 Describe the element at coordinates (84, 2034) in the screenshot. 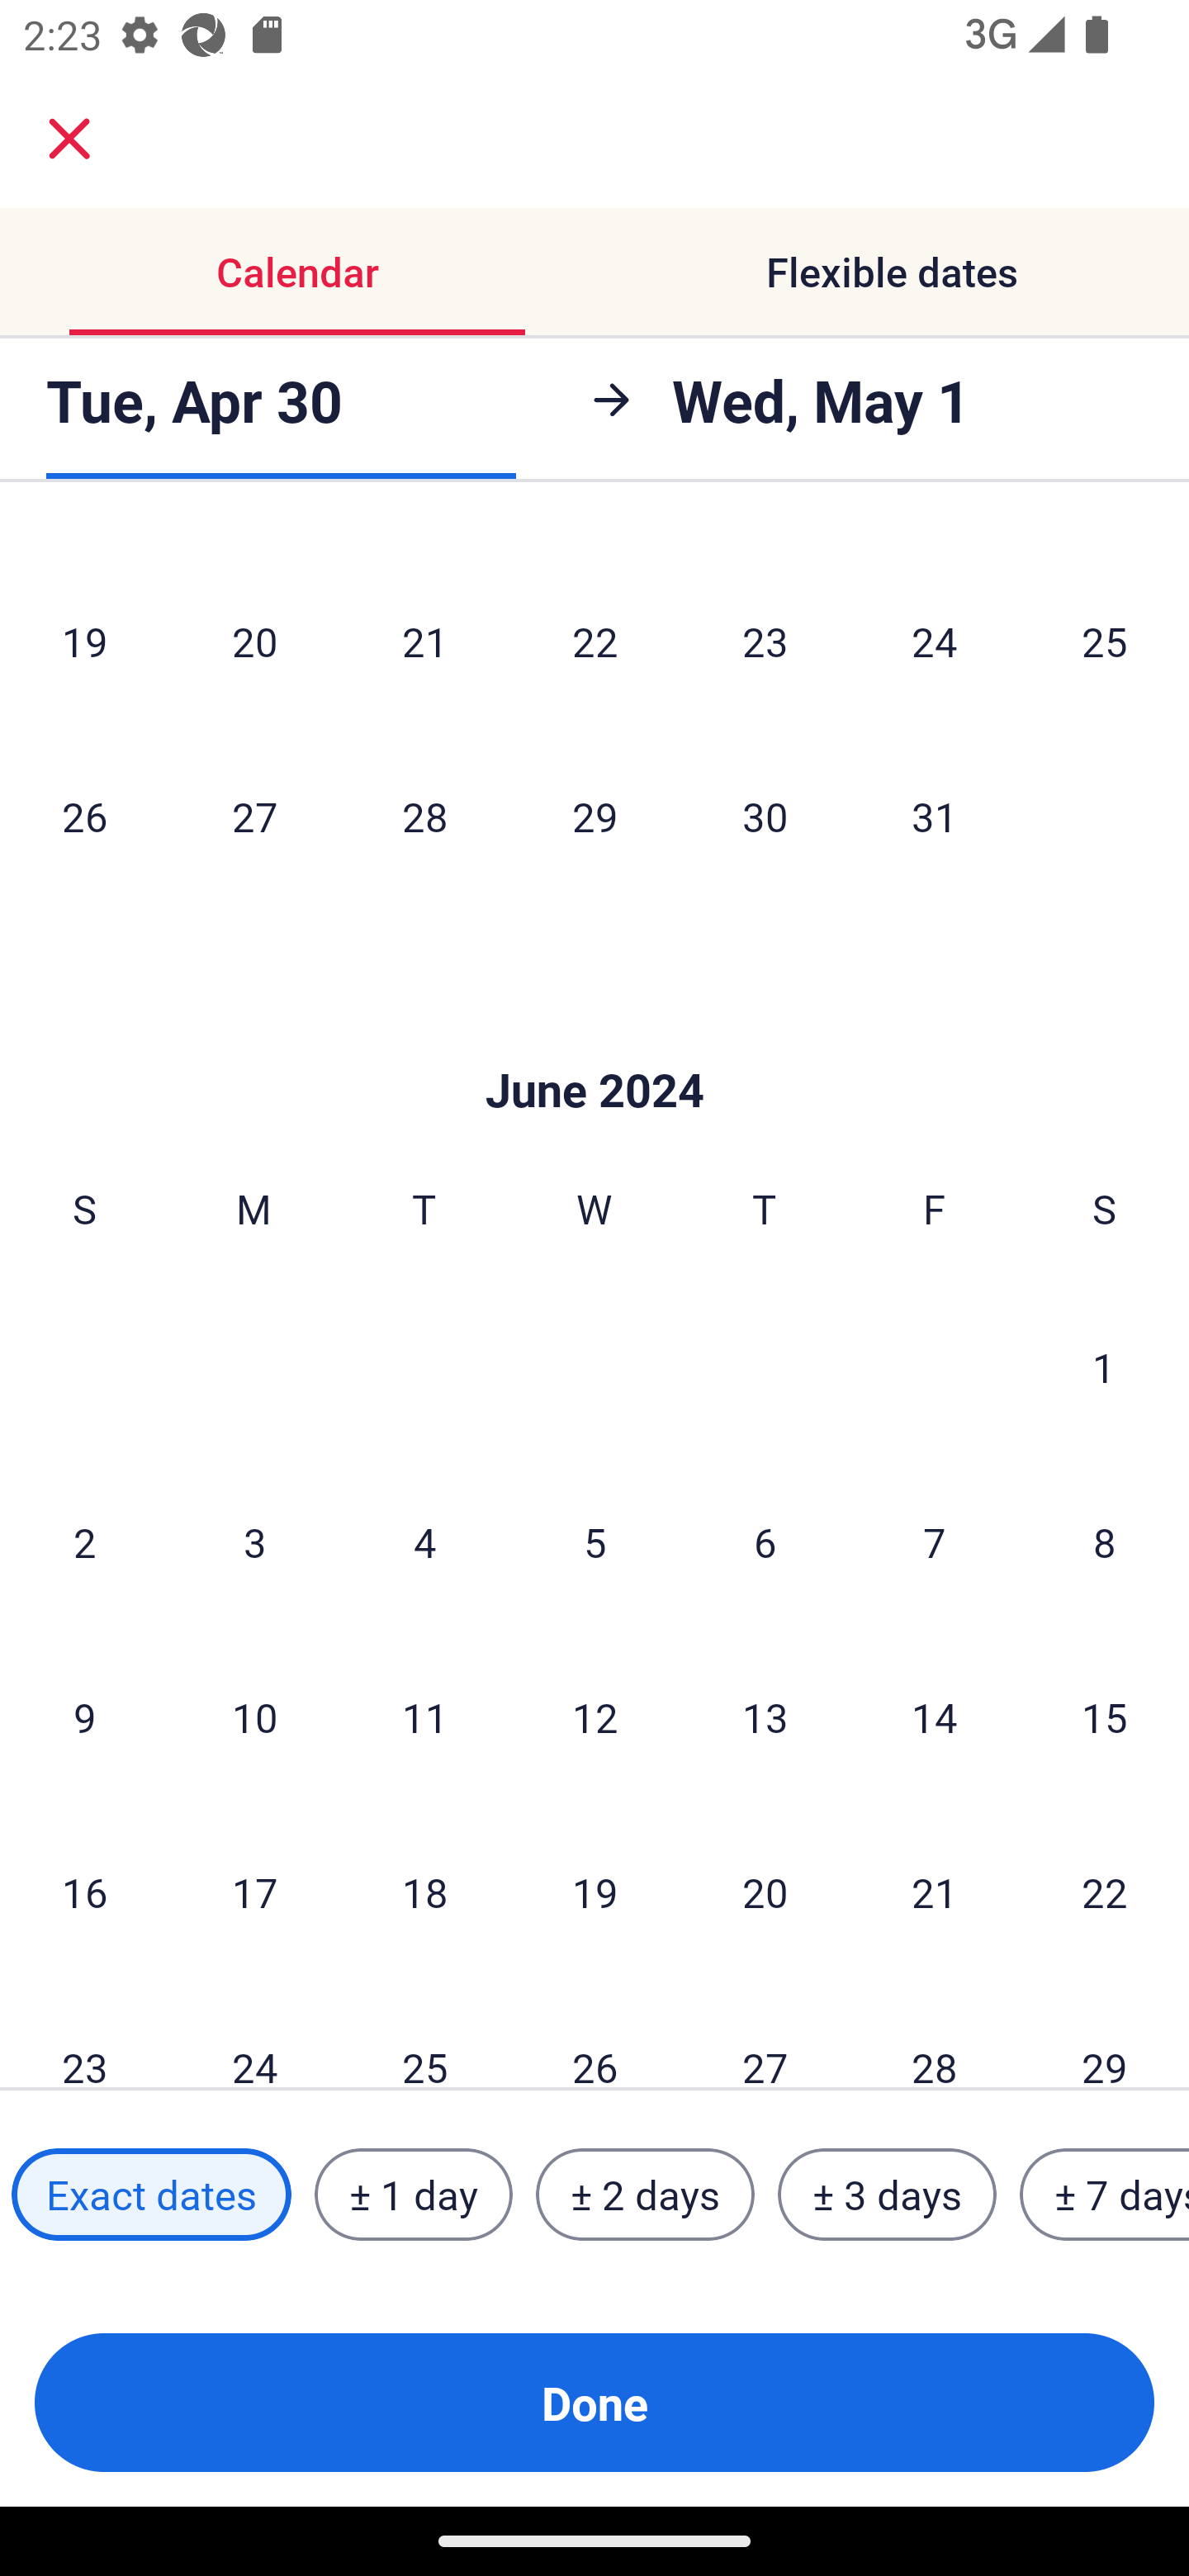

I see `23 Sunday, June 23, 2024` at that location.